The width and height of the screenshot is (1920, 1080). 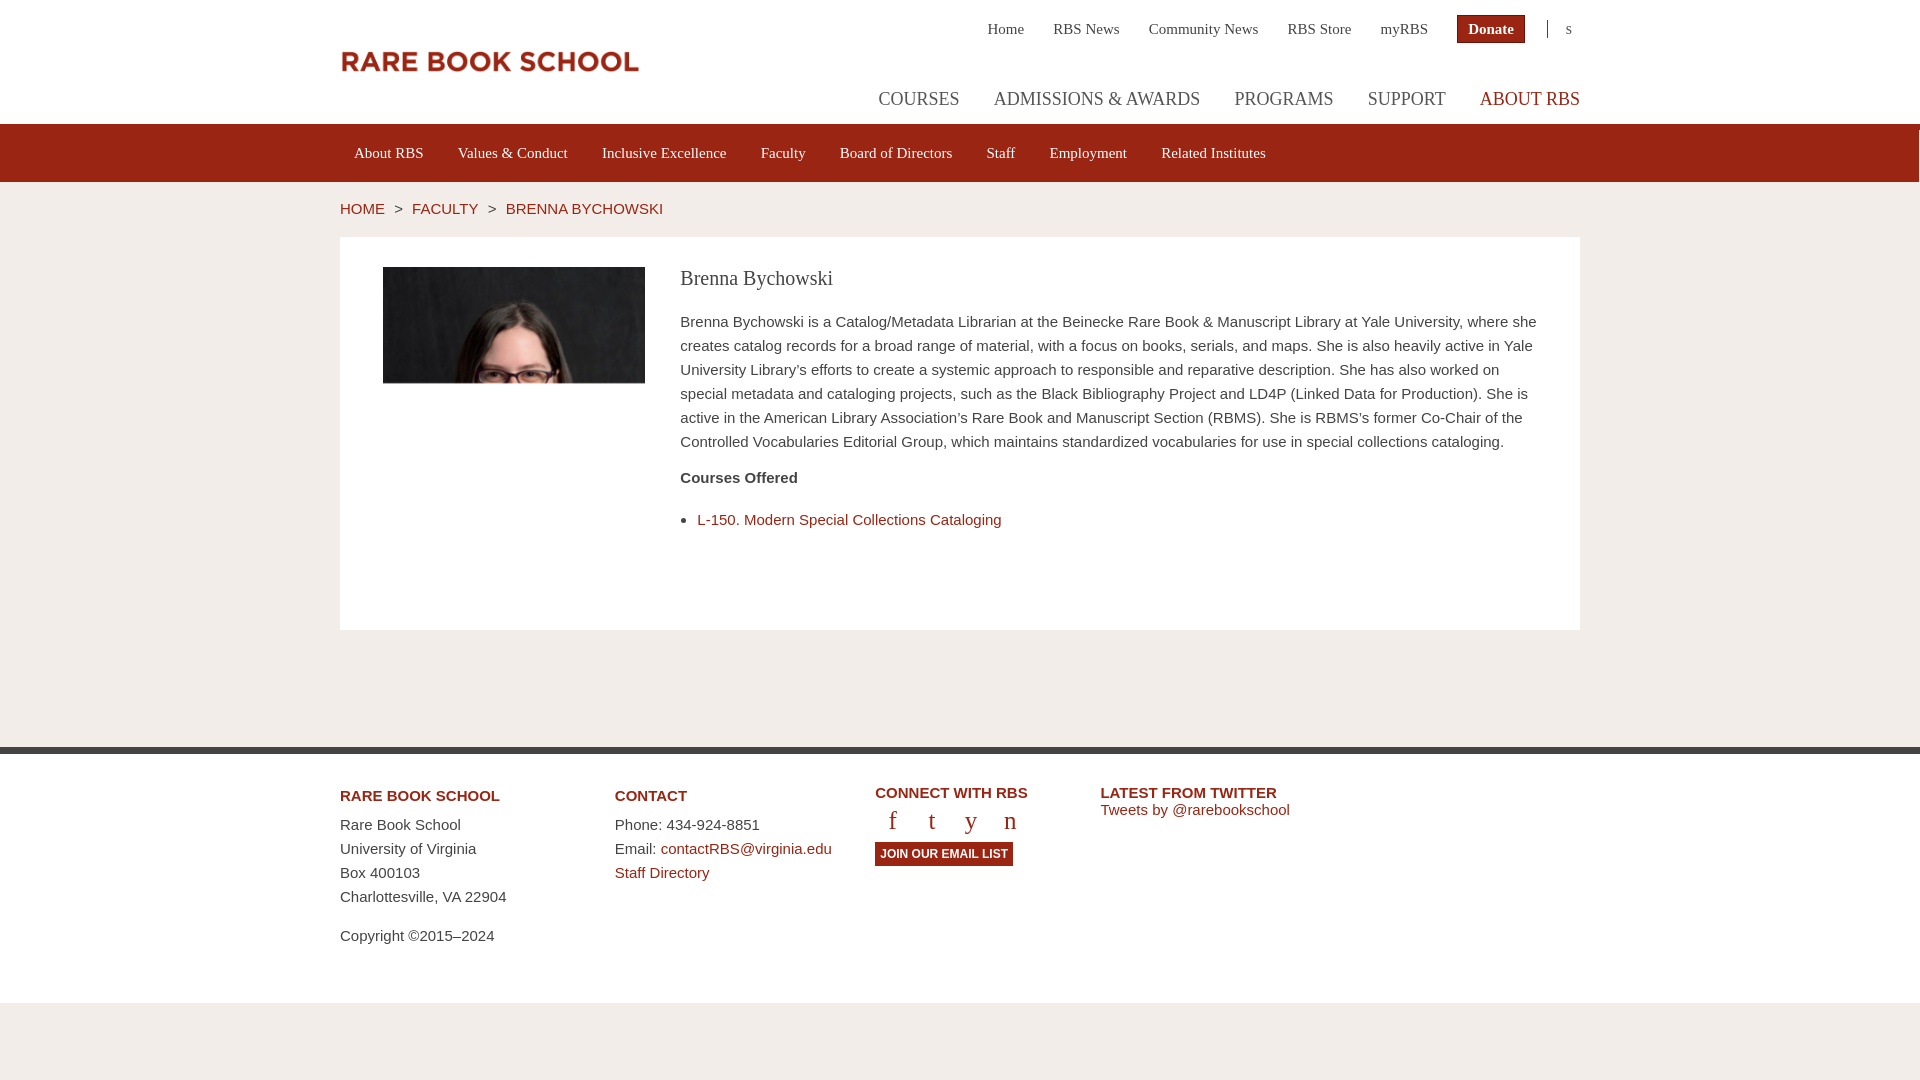 What do you see at coordinates (784, 156) in the screenshot?
I see `Faculty` at bounding box center [784, 156].